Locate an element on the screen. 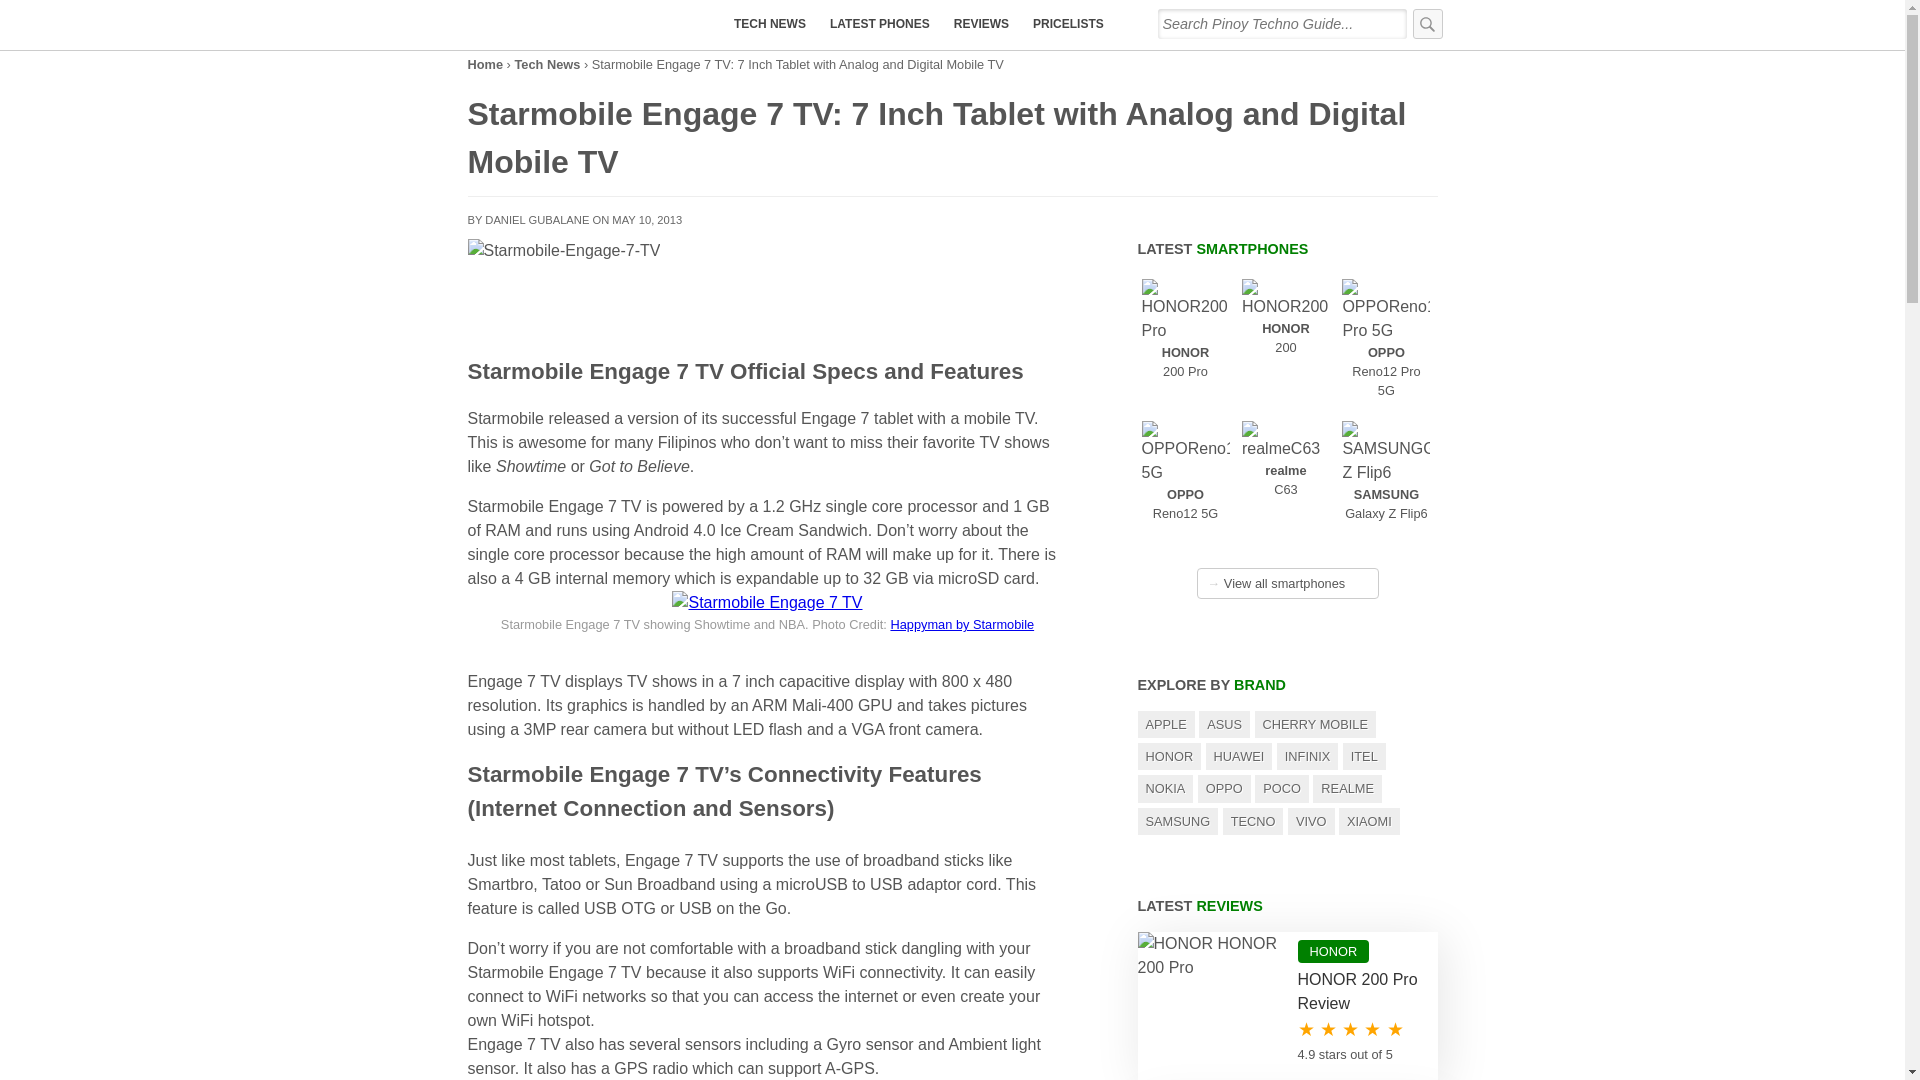 This screenshot has height=1080, width=1920. REVIEWS is located at coordinates (1407, 493).